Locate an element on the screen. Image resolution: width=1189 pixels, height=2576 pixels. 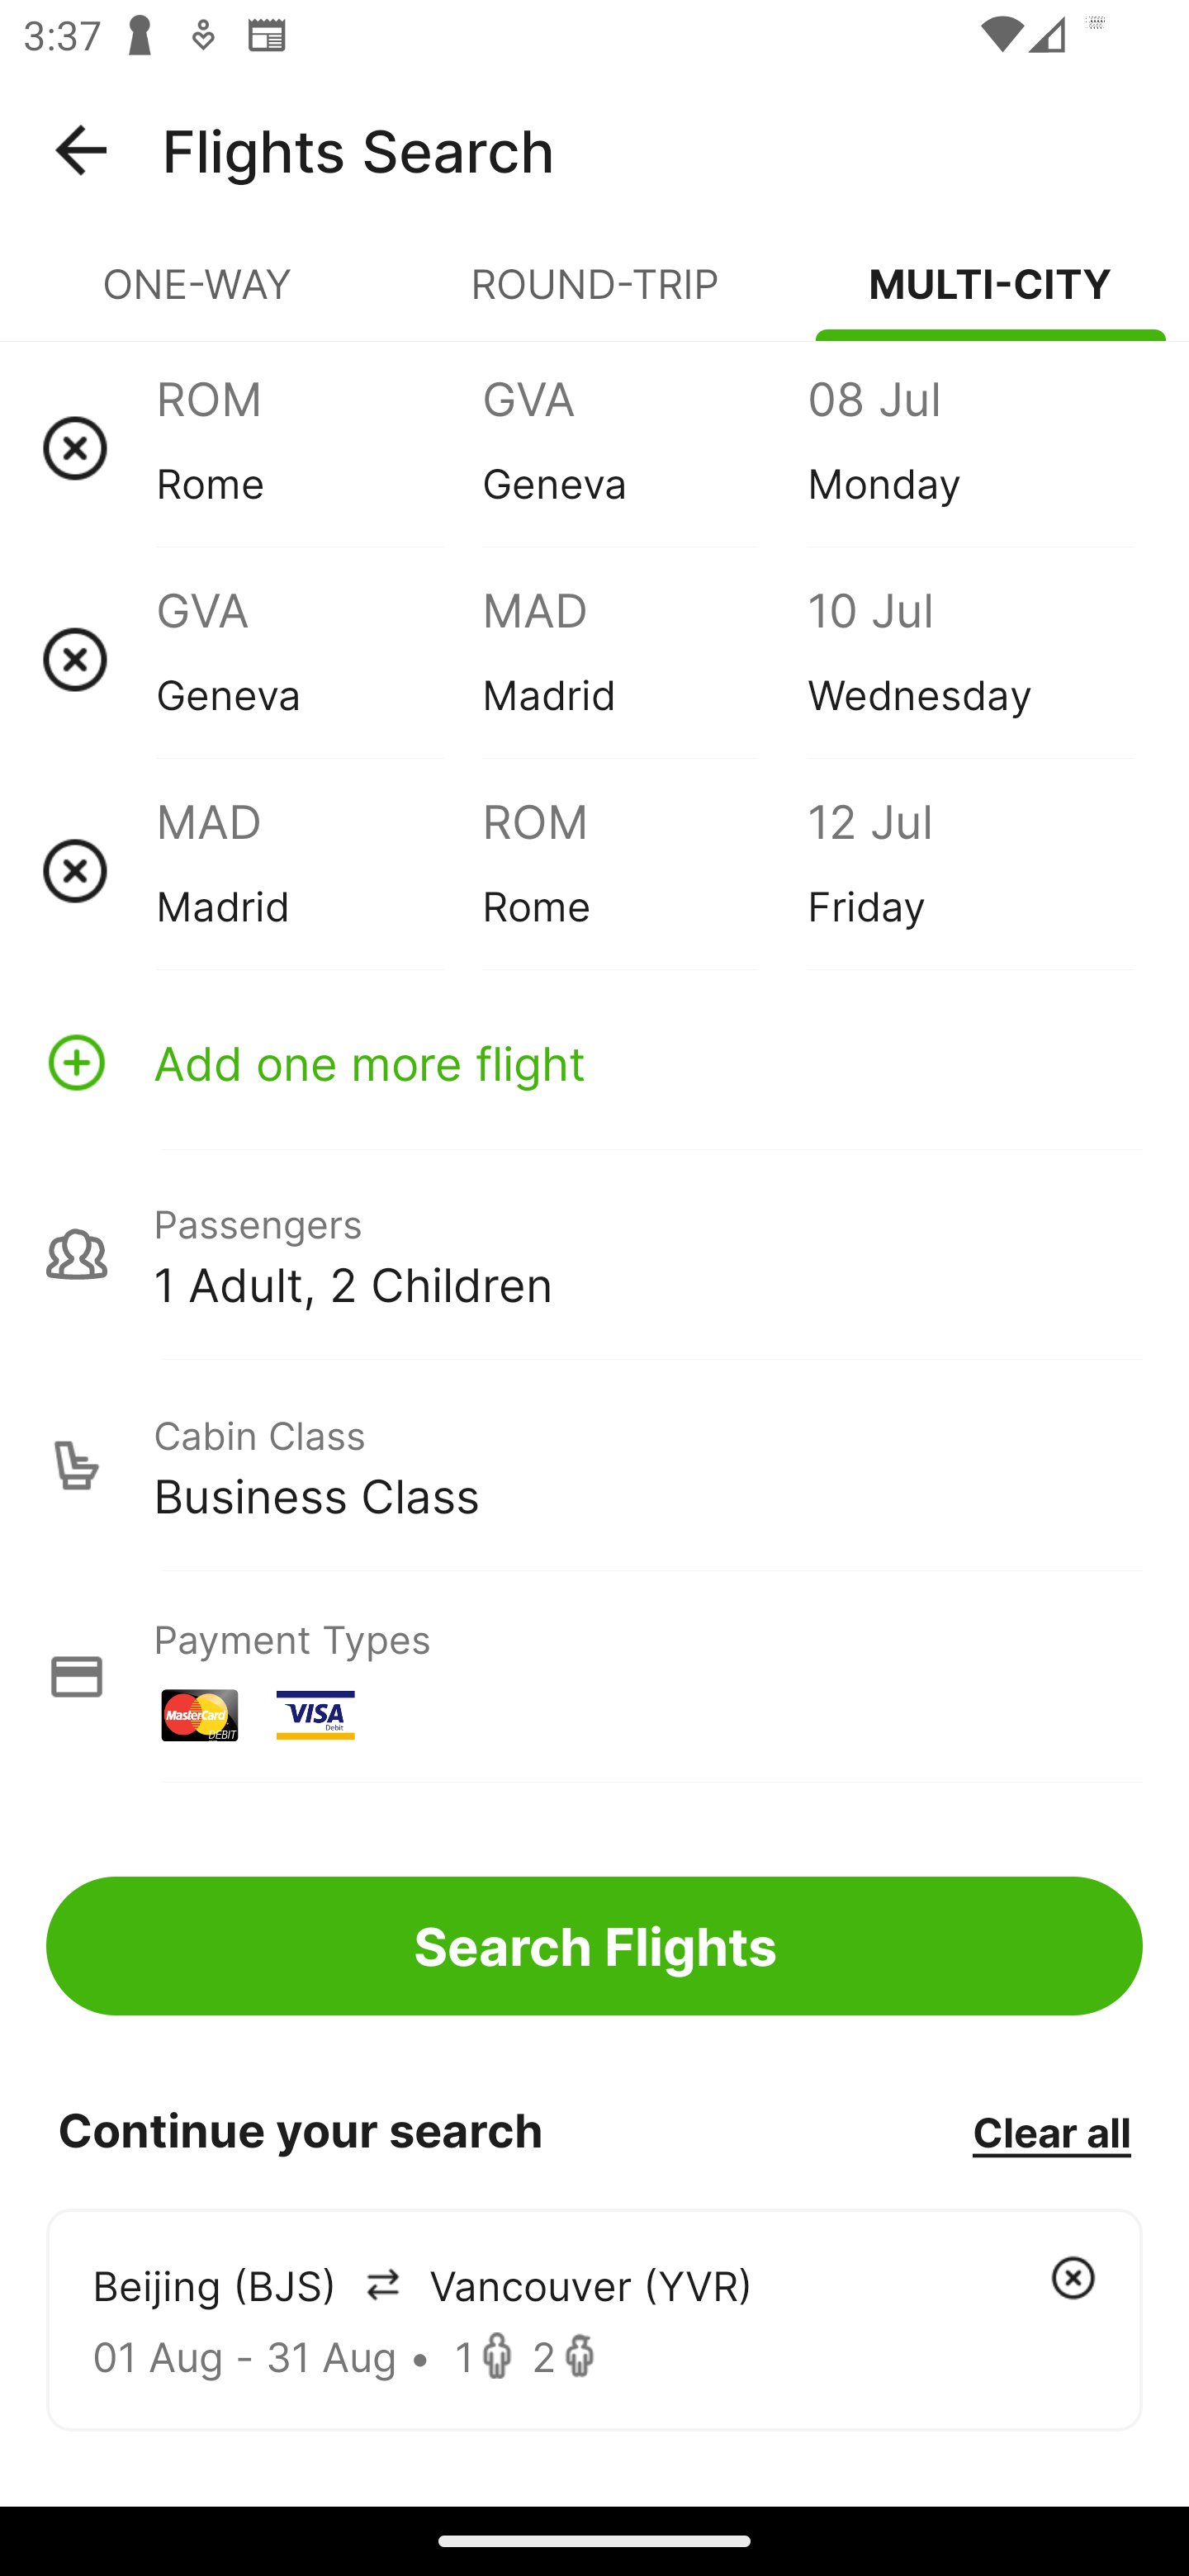
Clear all is located at coordinates (1051, 2131).